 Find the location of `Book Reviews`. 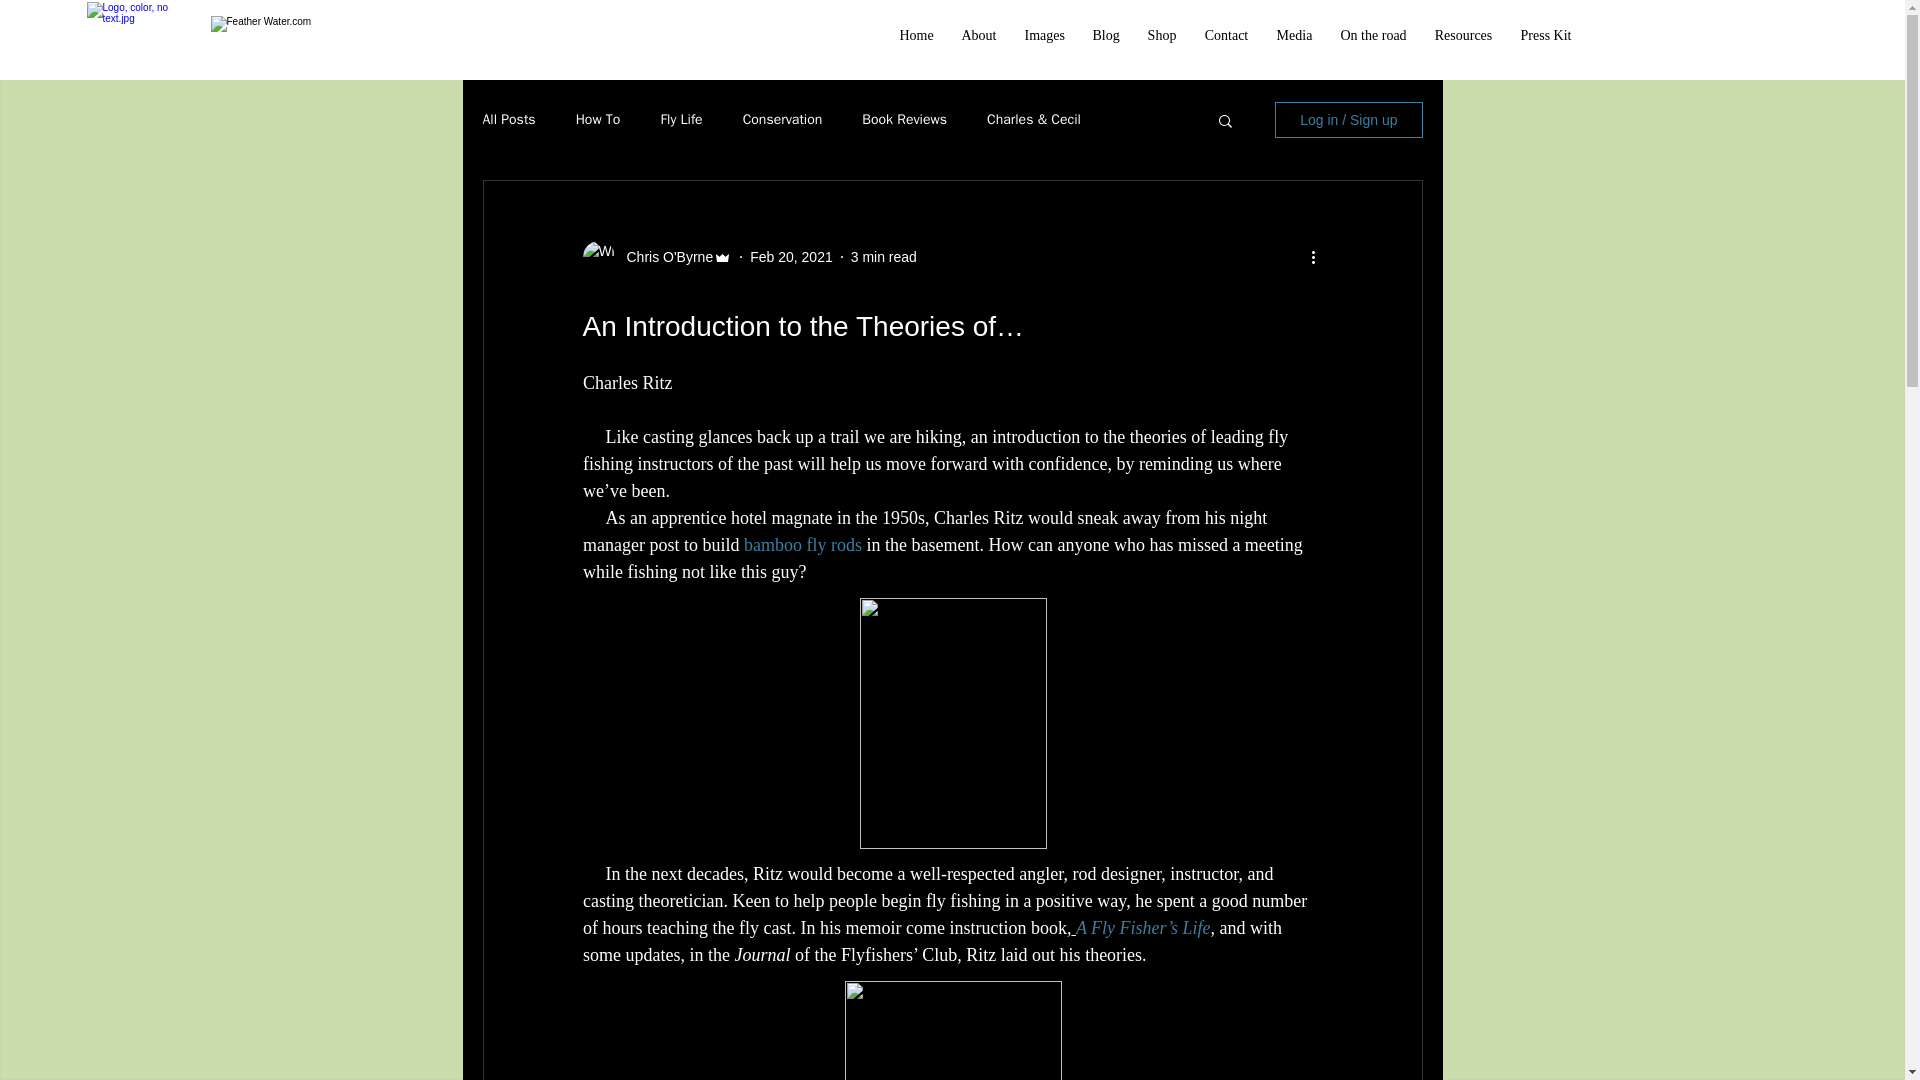

Book Reviews is located at coordinates (904, 120).